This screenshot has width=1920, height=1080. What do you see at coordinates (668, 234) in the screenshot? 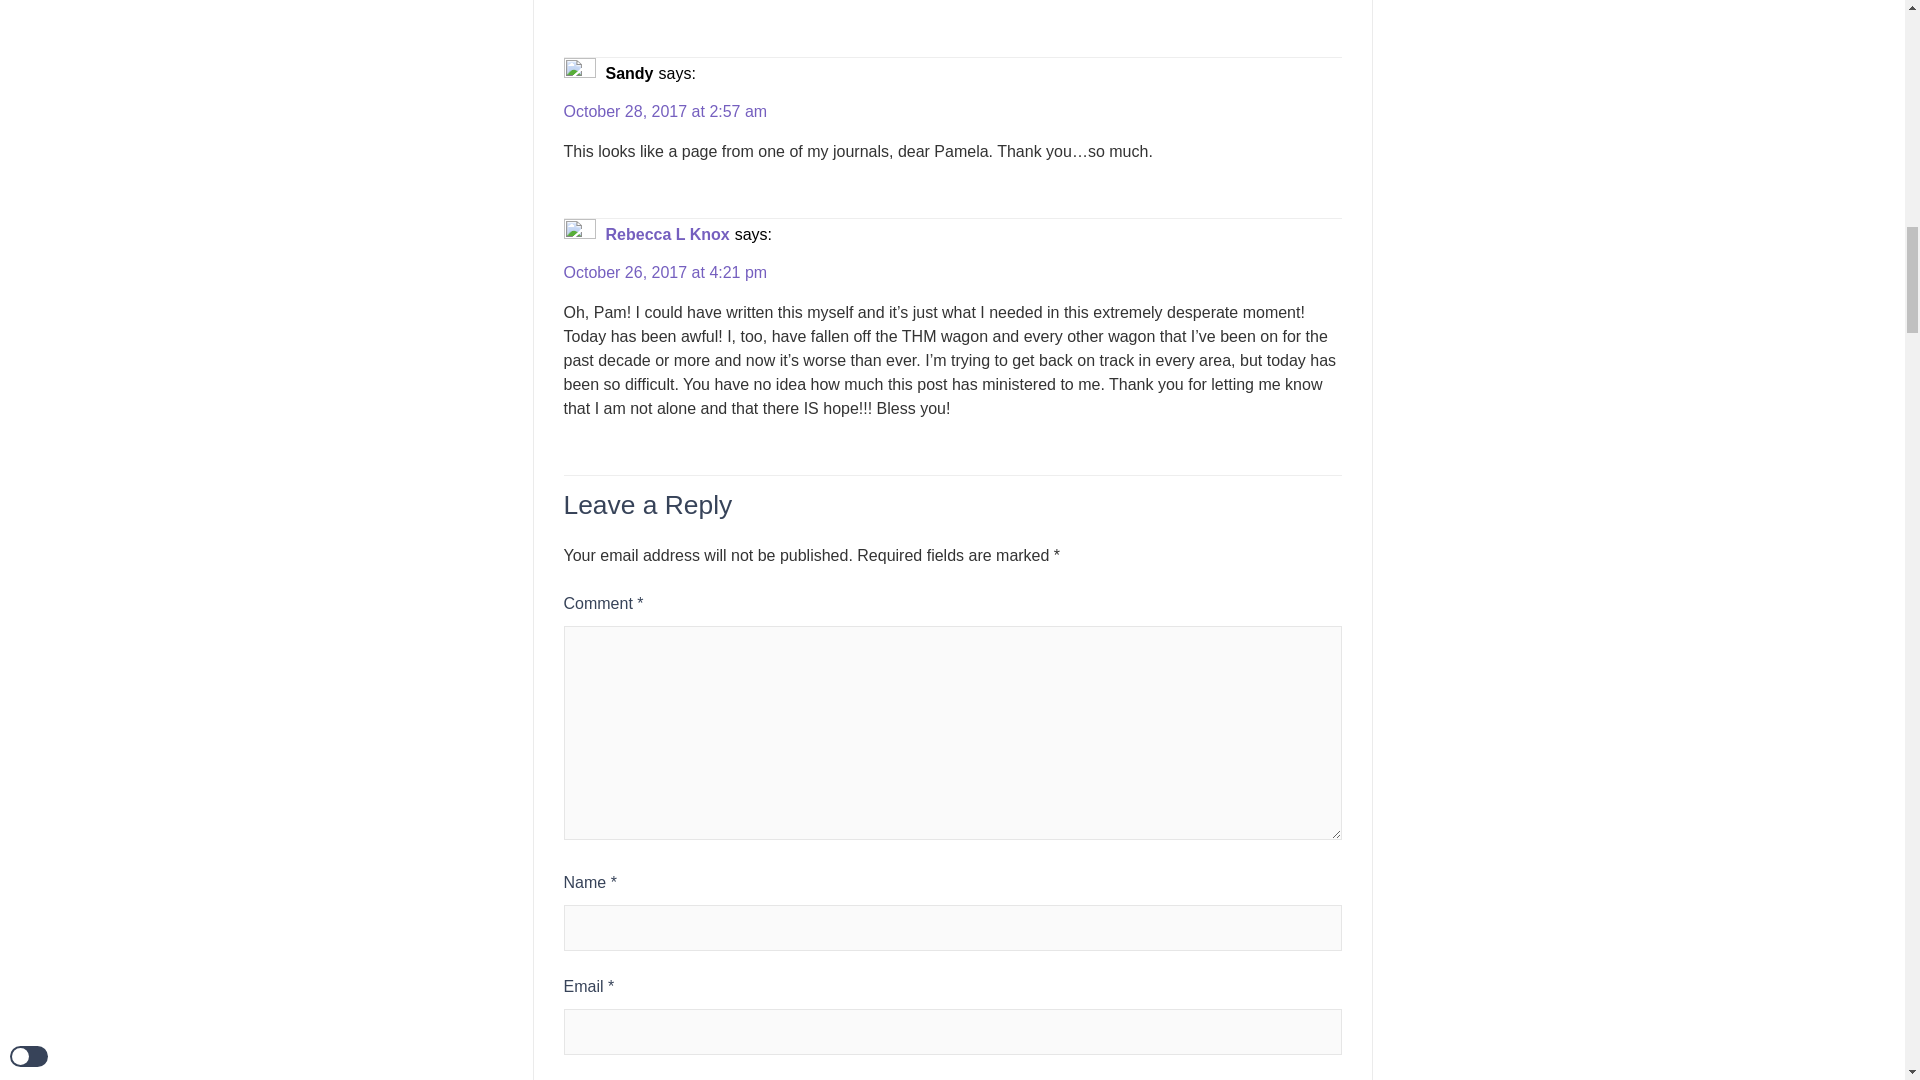
I see `Rebecca L Knox` at bounding box center [668, 234].